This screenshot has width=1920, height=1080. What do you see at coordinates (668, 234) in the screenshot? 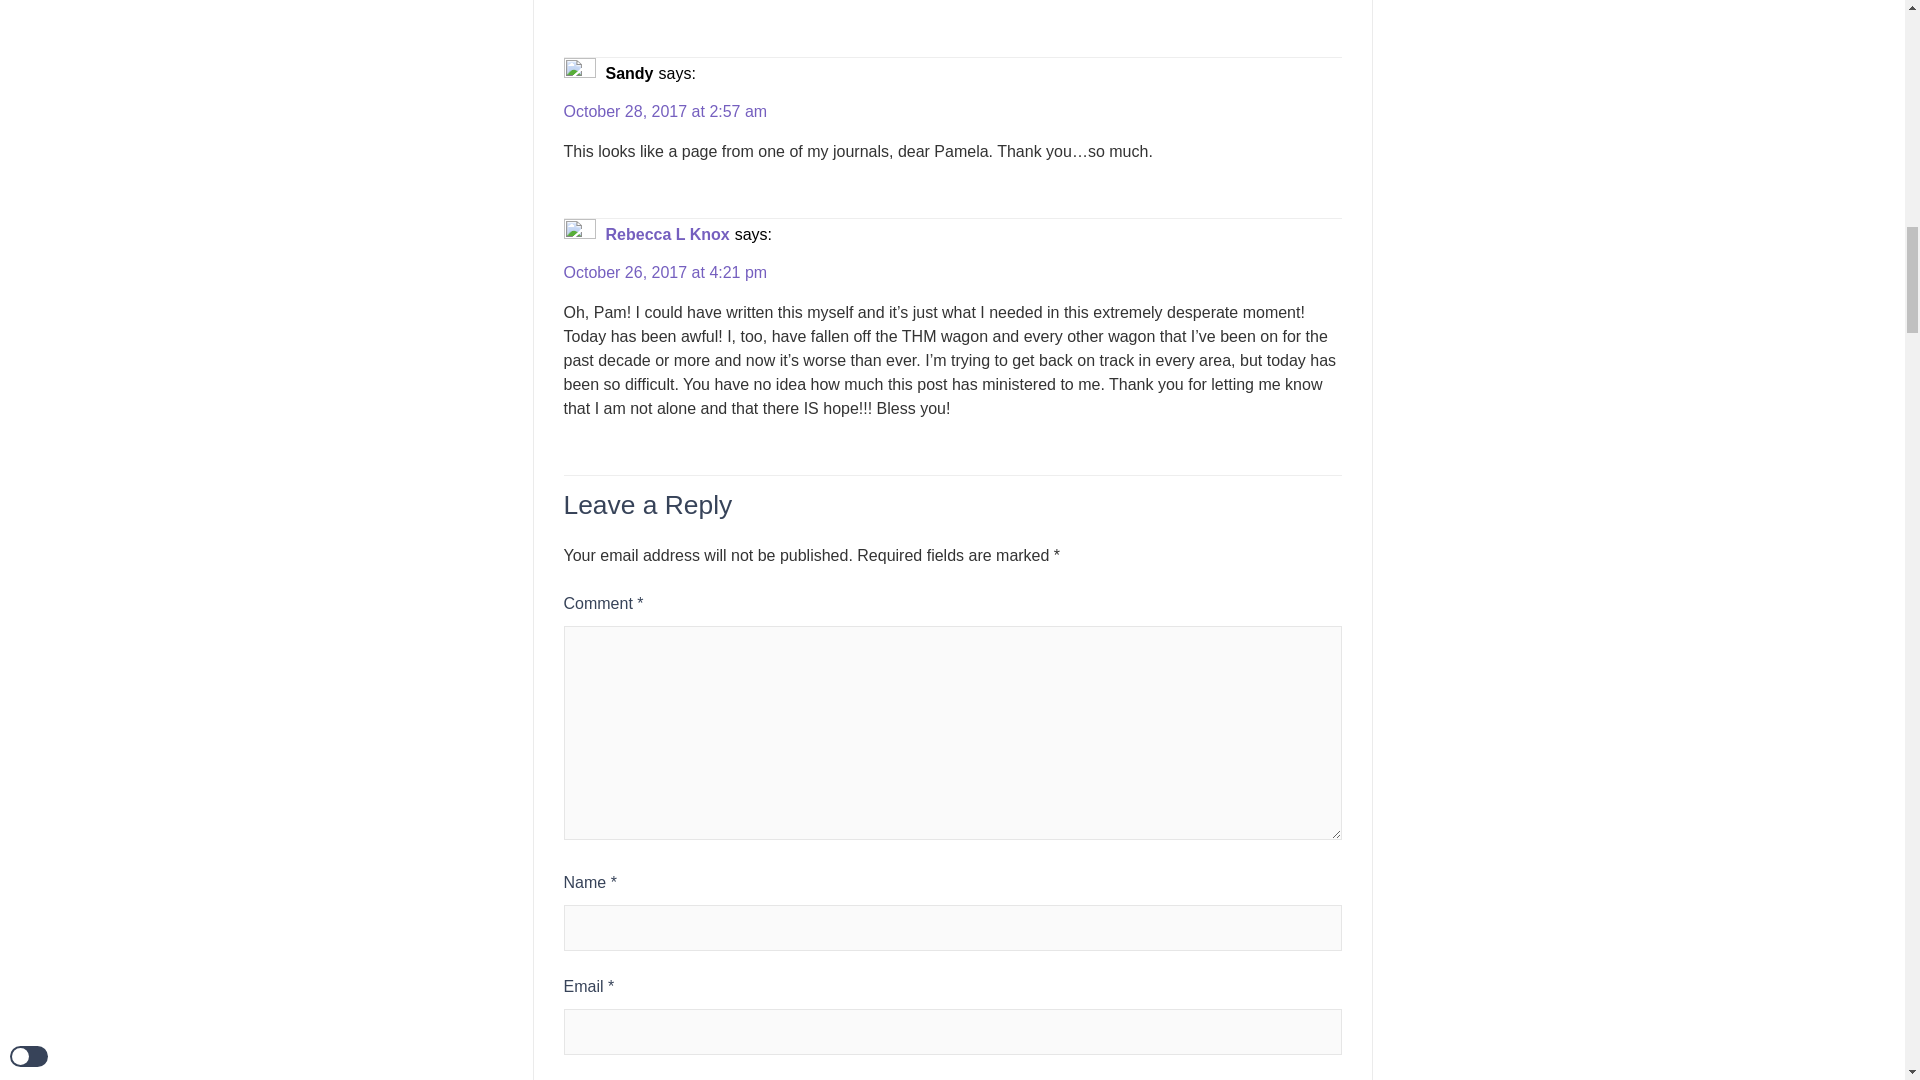
I see `Rebecca L Knox` at bounding box center [668, 234].